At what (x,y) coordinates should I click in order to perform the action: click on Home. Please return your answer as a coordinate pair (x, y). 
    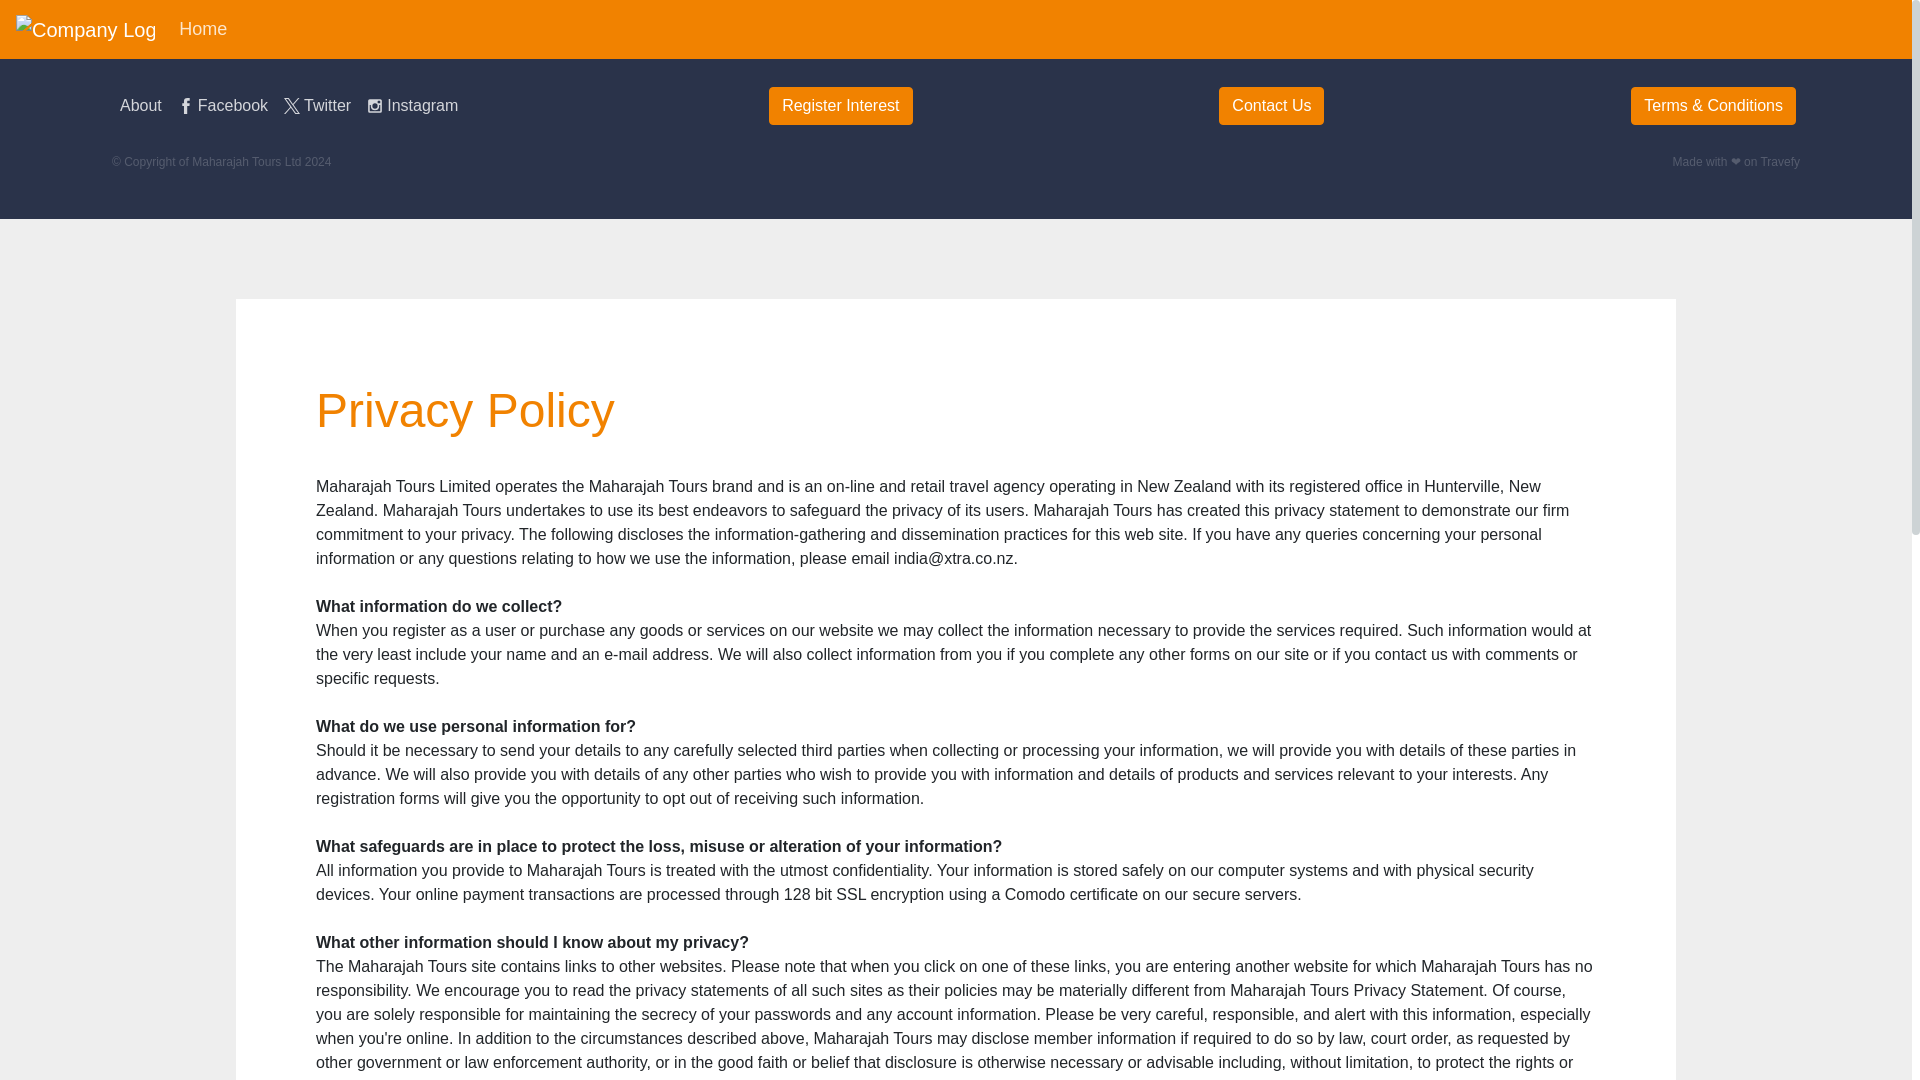
    Looking at the image, I should click on (202, 28).